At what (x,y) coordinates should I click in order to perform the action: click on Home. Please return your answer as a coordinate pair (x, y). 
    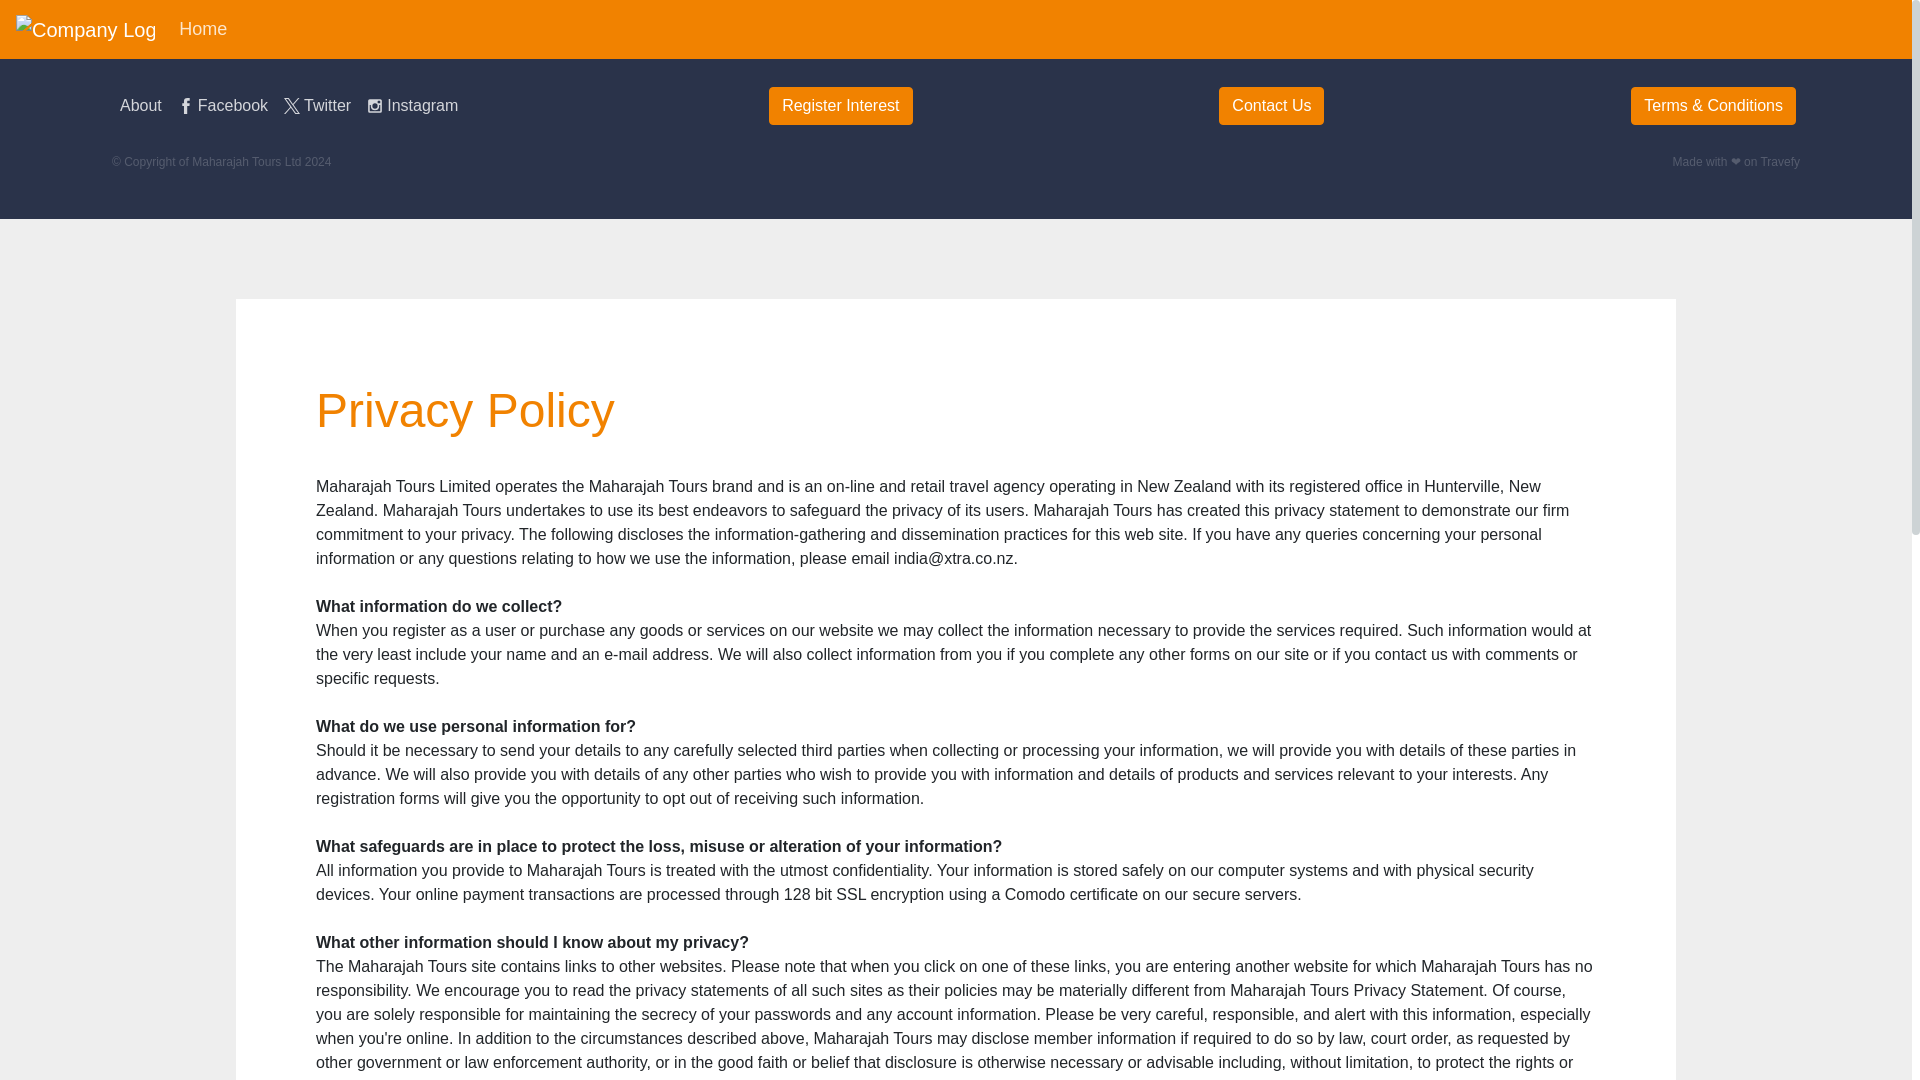
    Looking at the image, I should click on (202, 28).